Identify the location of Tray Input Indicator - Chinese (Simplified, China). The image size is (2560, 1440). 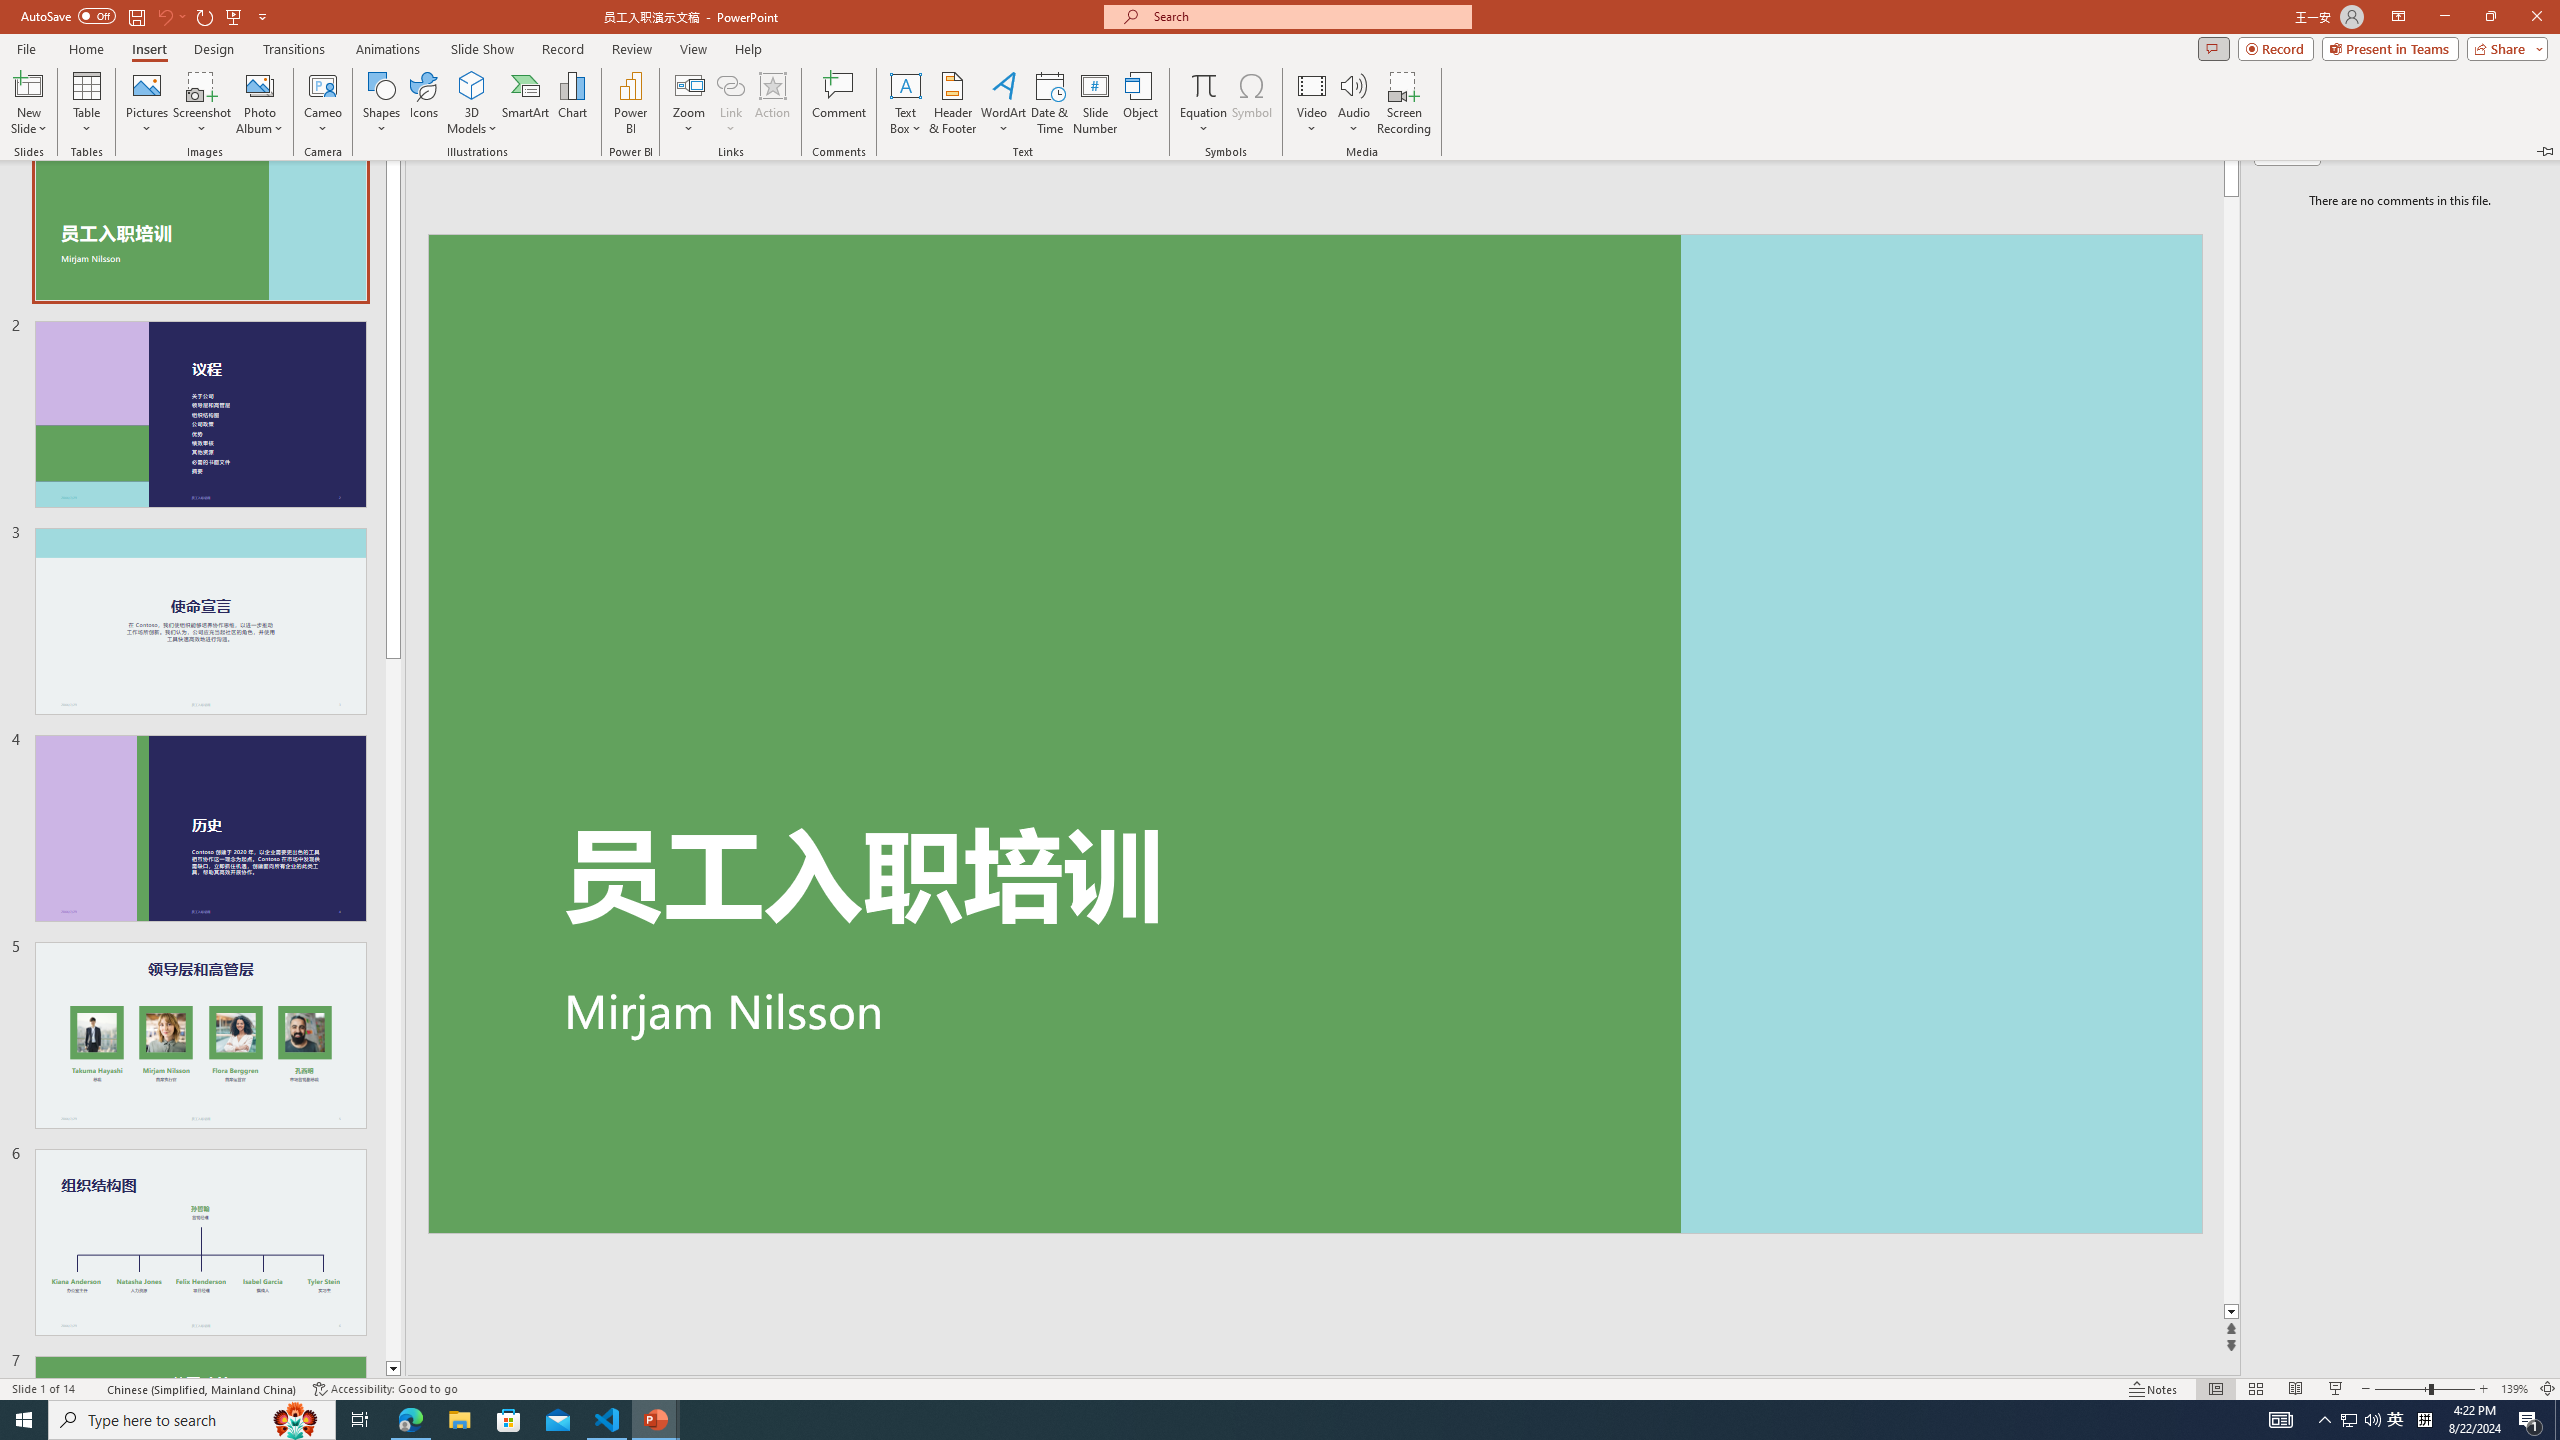
(2424, 1420).